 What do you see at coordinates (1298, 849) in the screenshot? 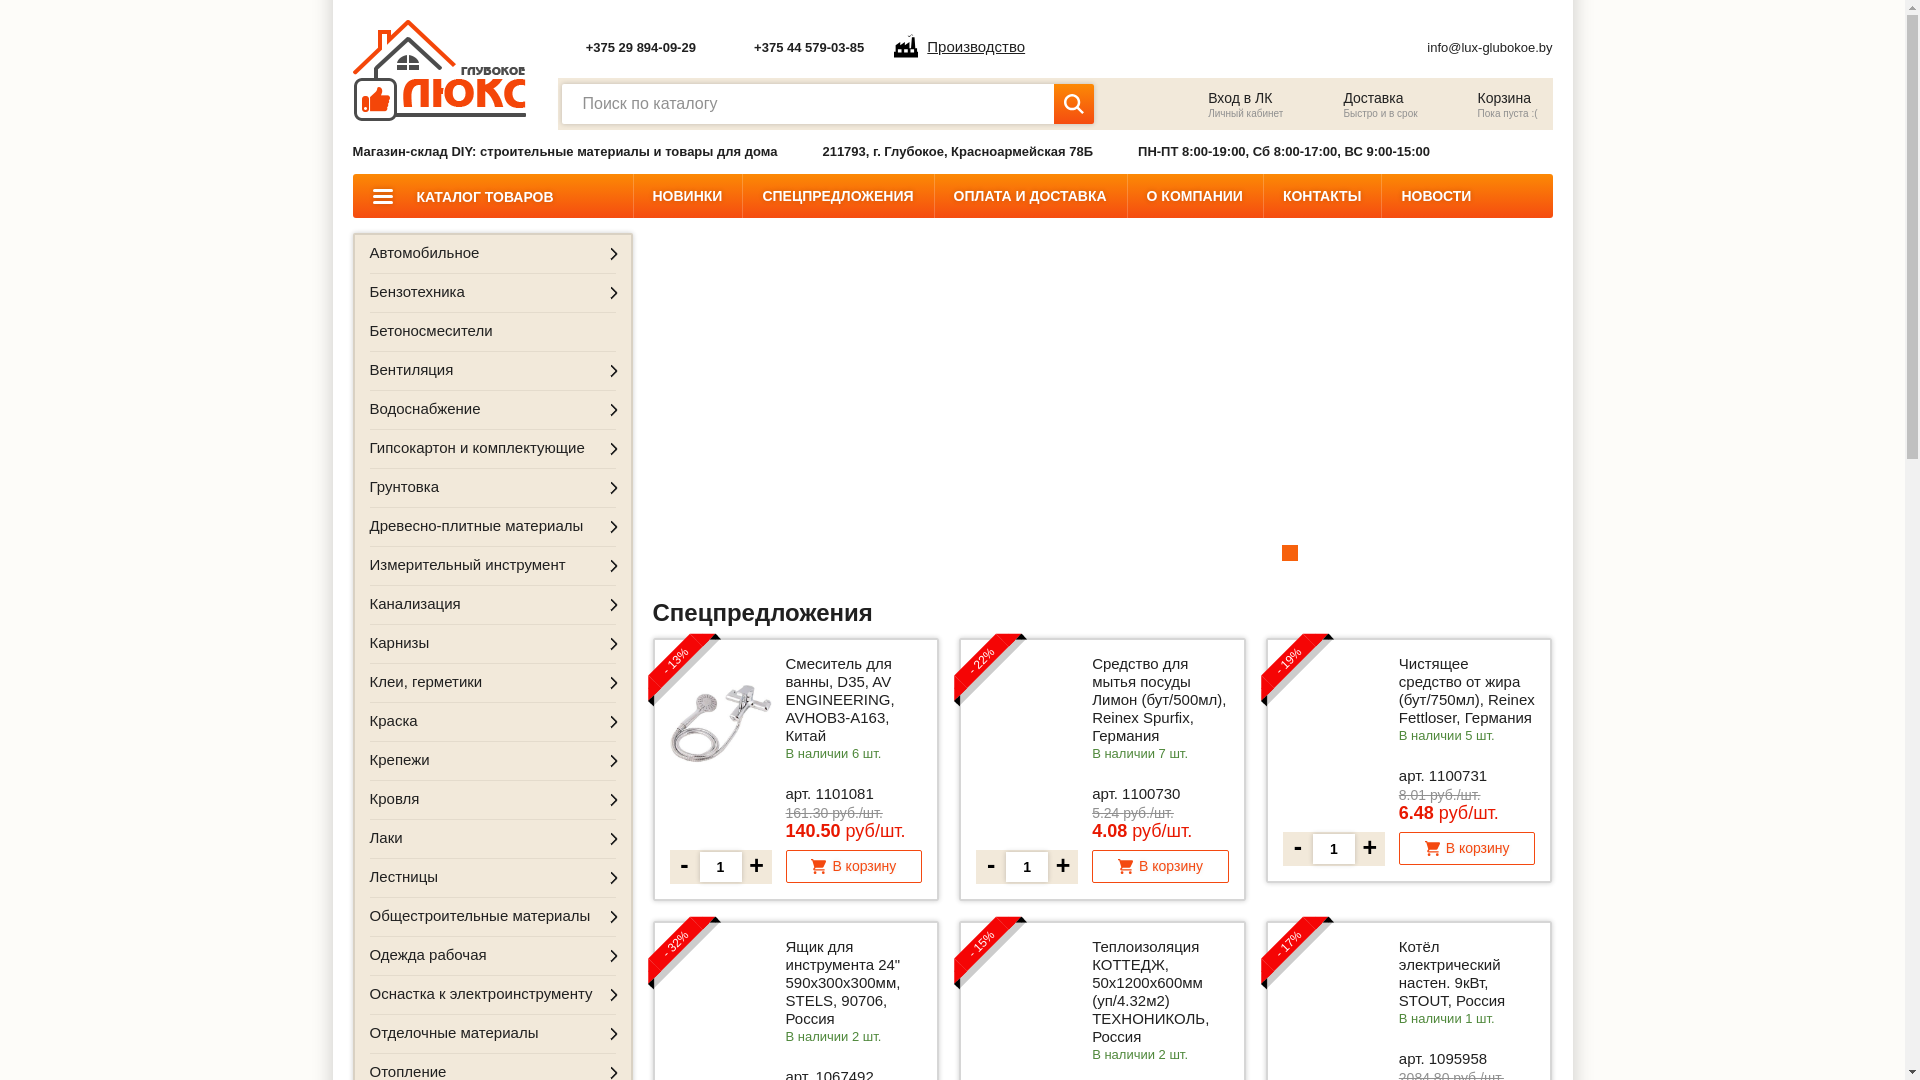
I see `-` at bounding box center [1298, 849].